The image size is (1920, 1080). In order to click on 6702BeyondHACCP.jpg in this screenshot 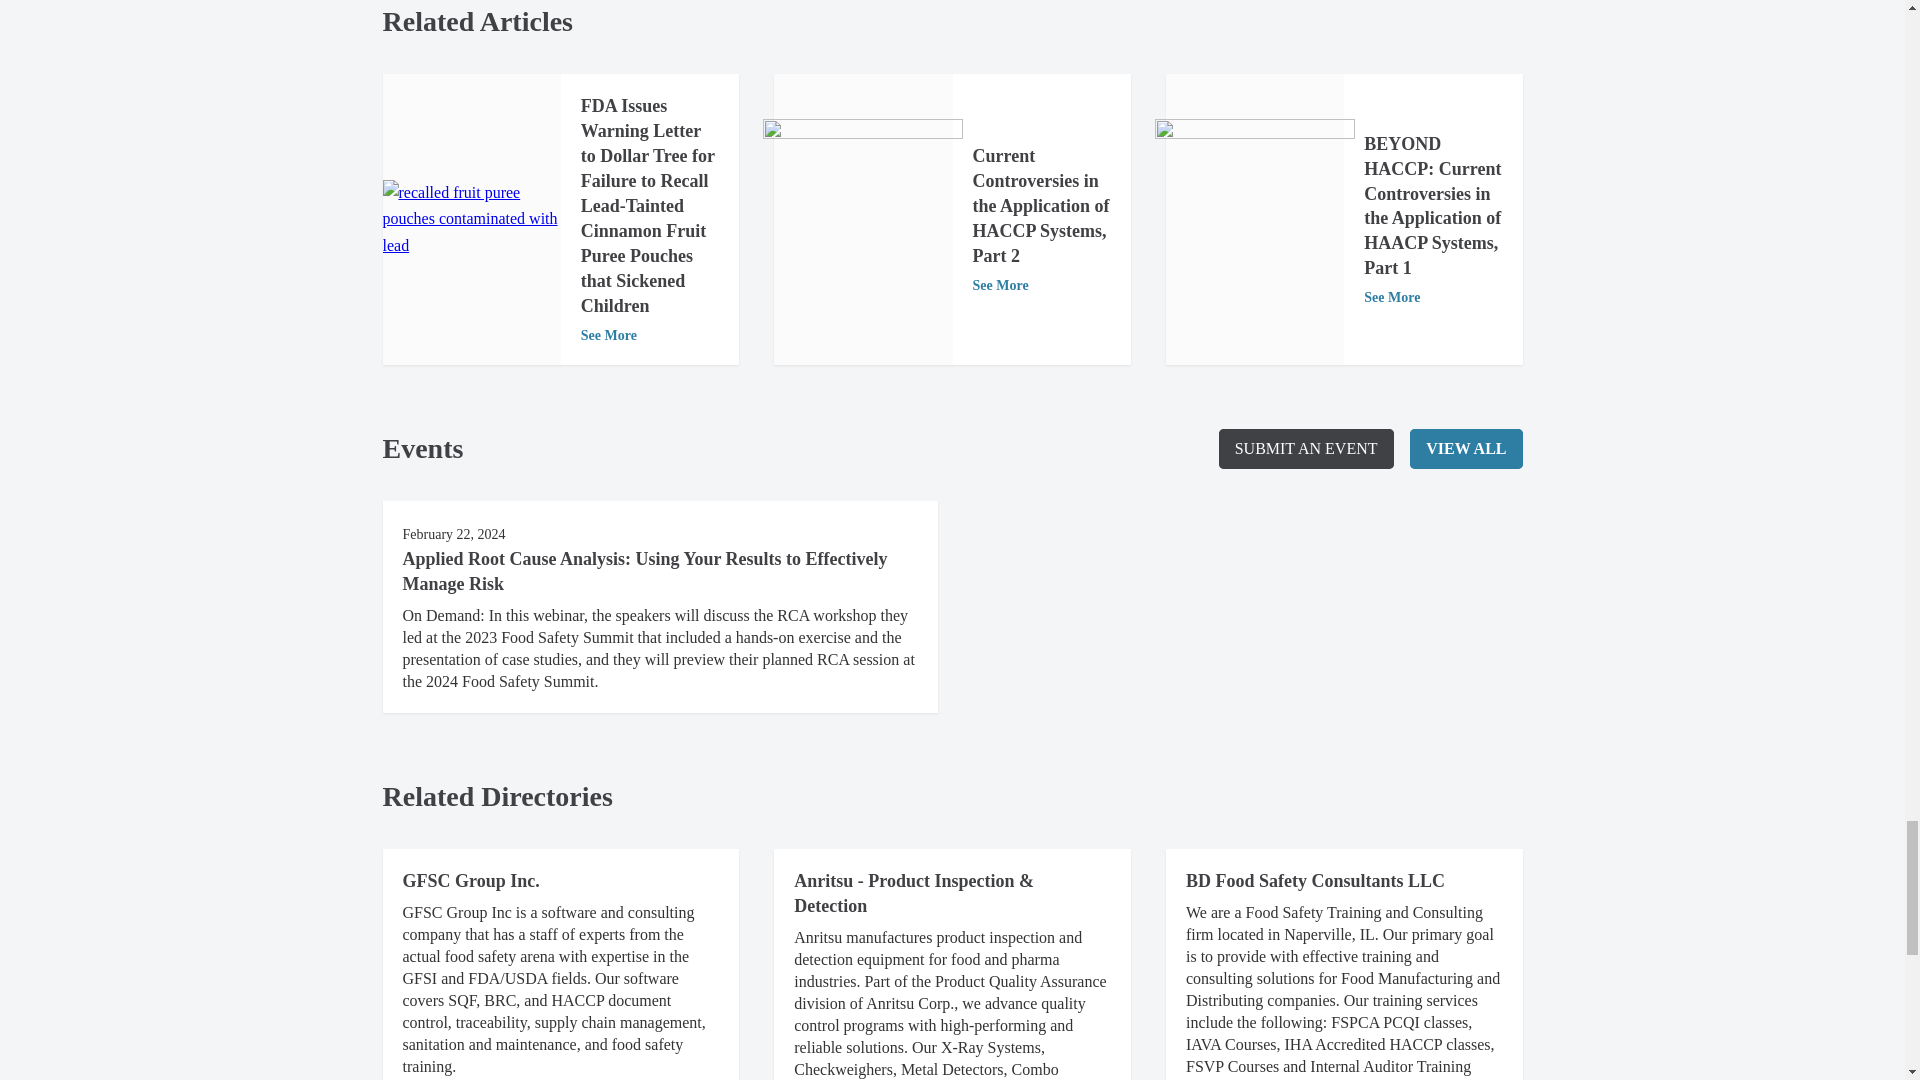, I will do `click(862, 218)`.